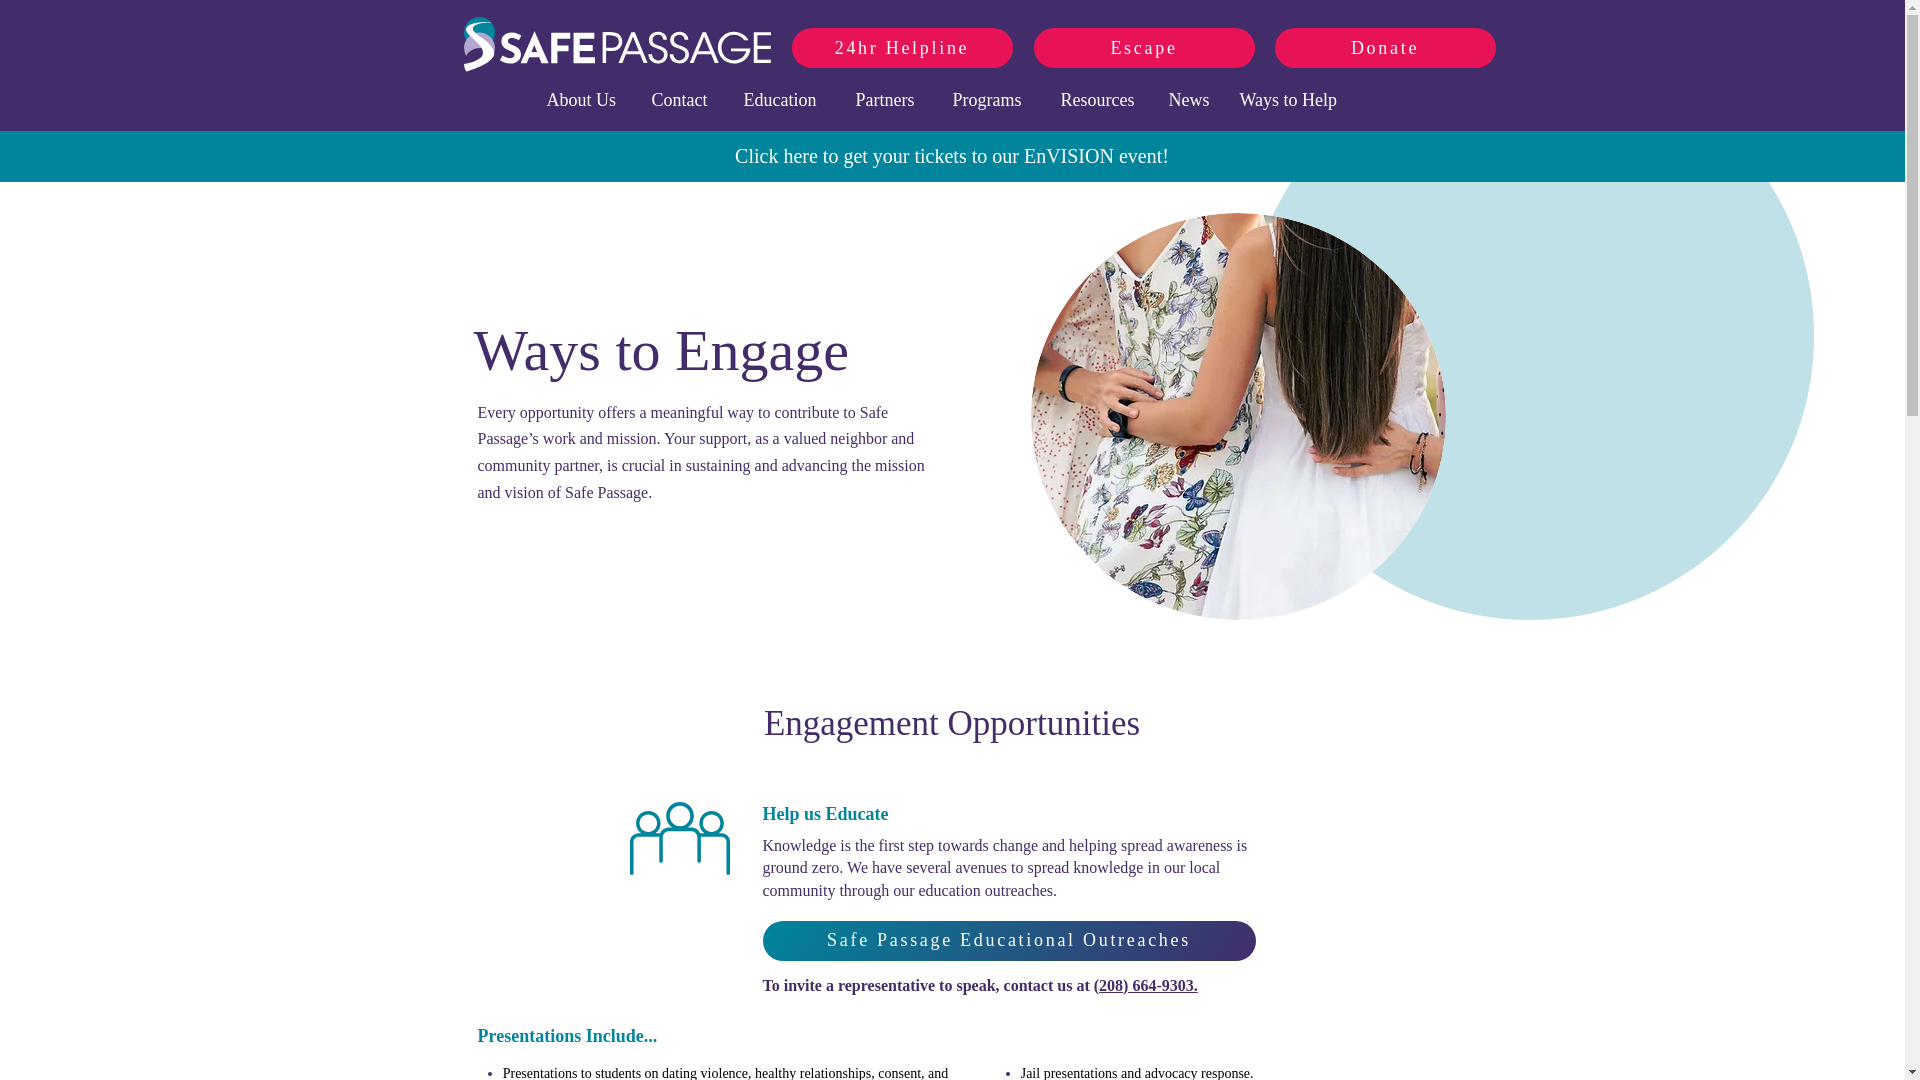 The width and height of the screenshot is (1920, 1080). What do you see at coordinates (1384, 48) in the screenshot?
I see `Donate` at bounding box center [1384, 48].